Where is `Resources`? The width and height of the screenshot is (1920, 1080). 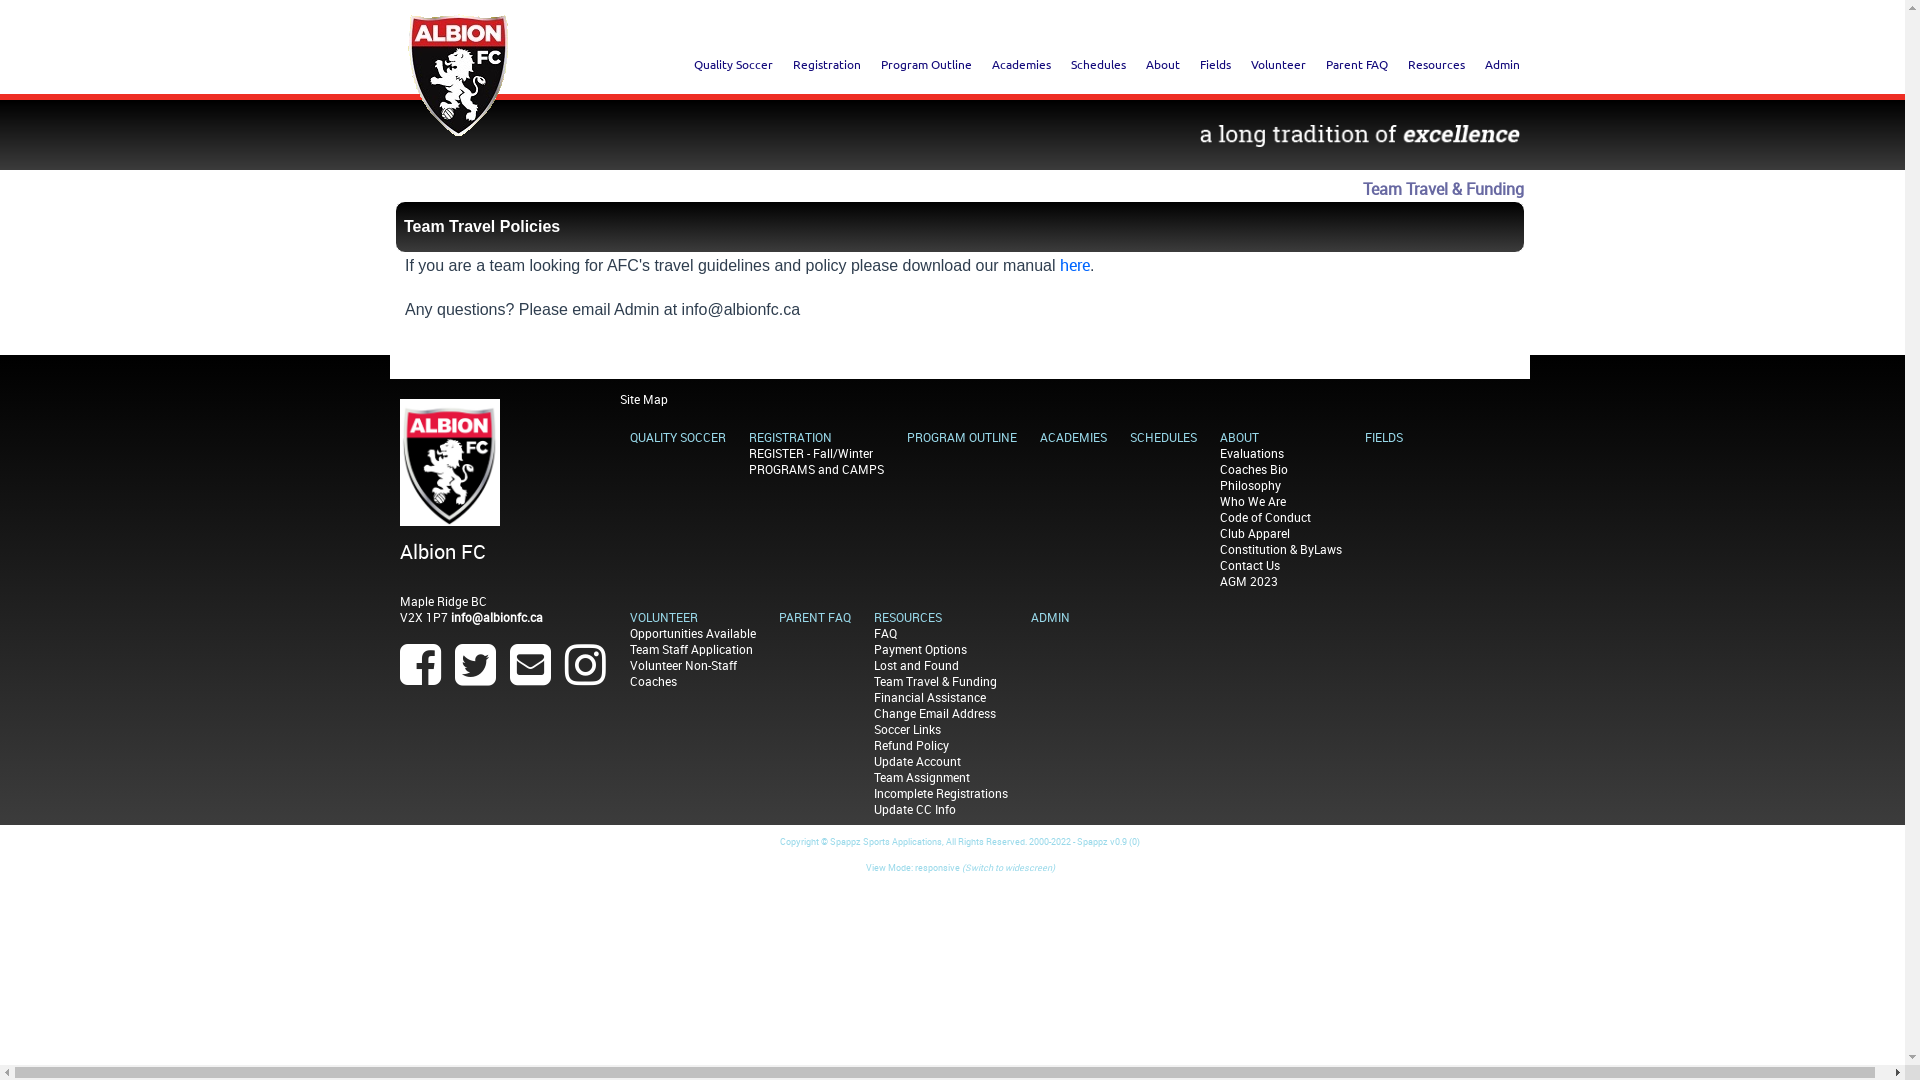 Resources is located at coordinates (1436, 64).